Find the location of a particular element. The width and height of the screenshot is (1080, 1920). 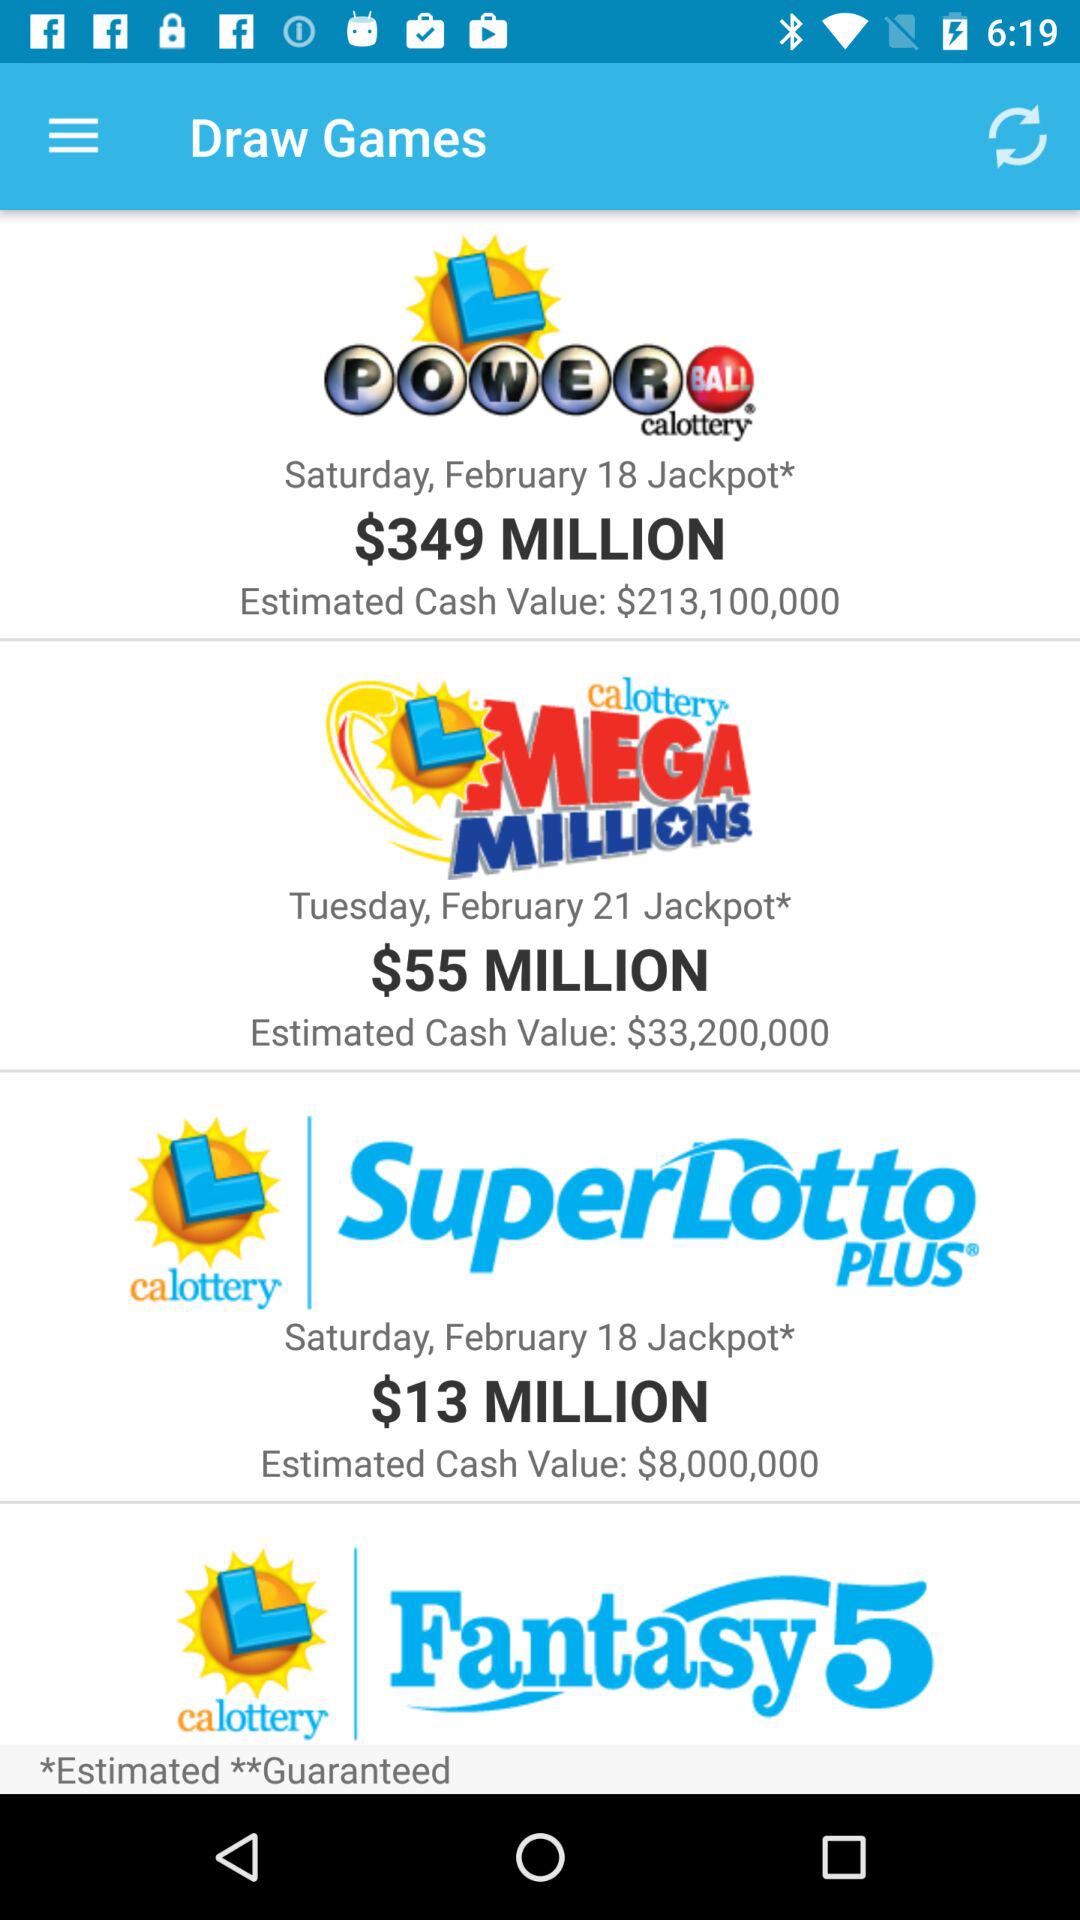

swipe until the $349 million item is located at coordinates (539, 536).